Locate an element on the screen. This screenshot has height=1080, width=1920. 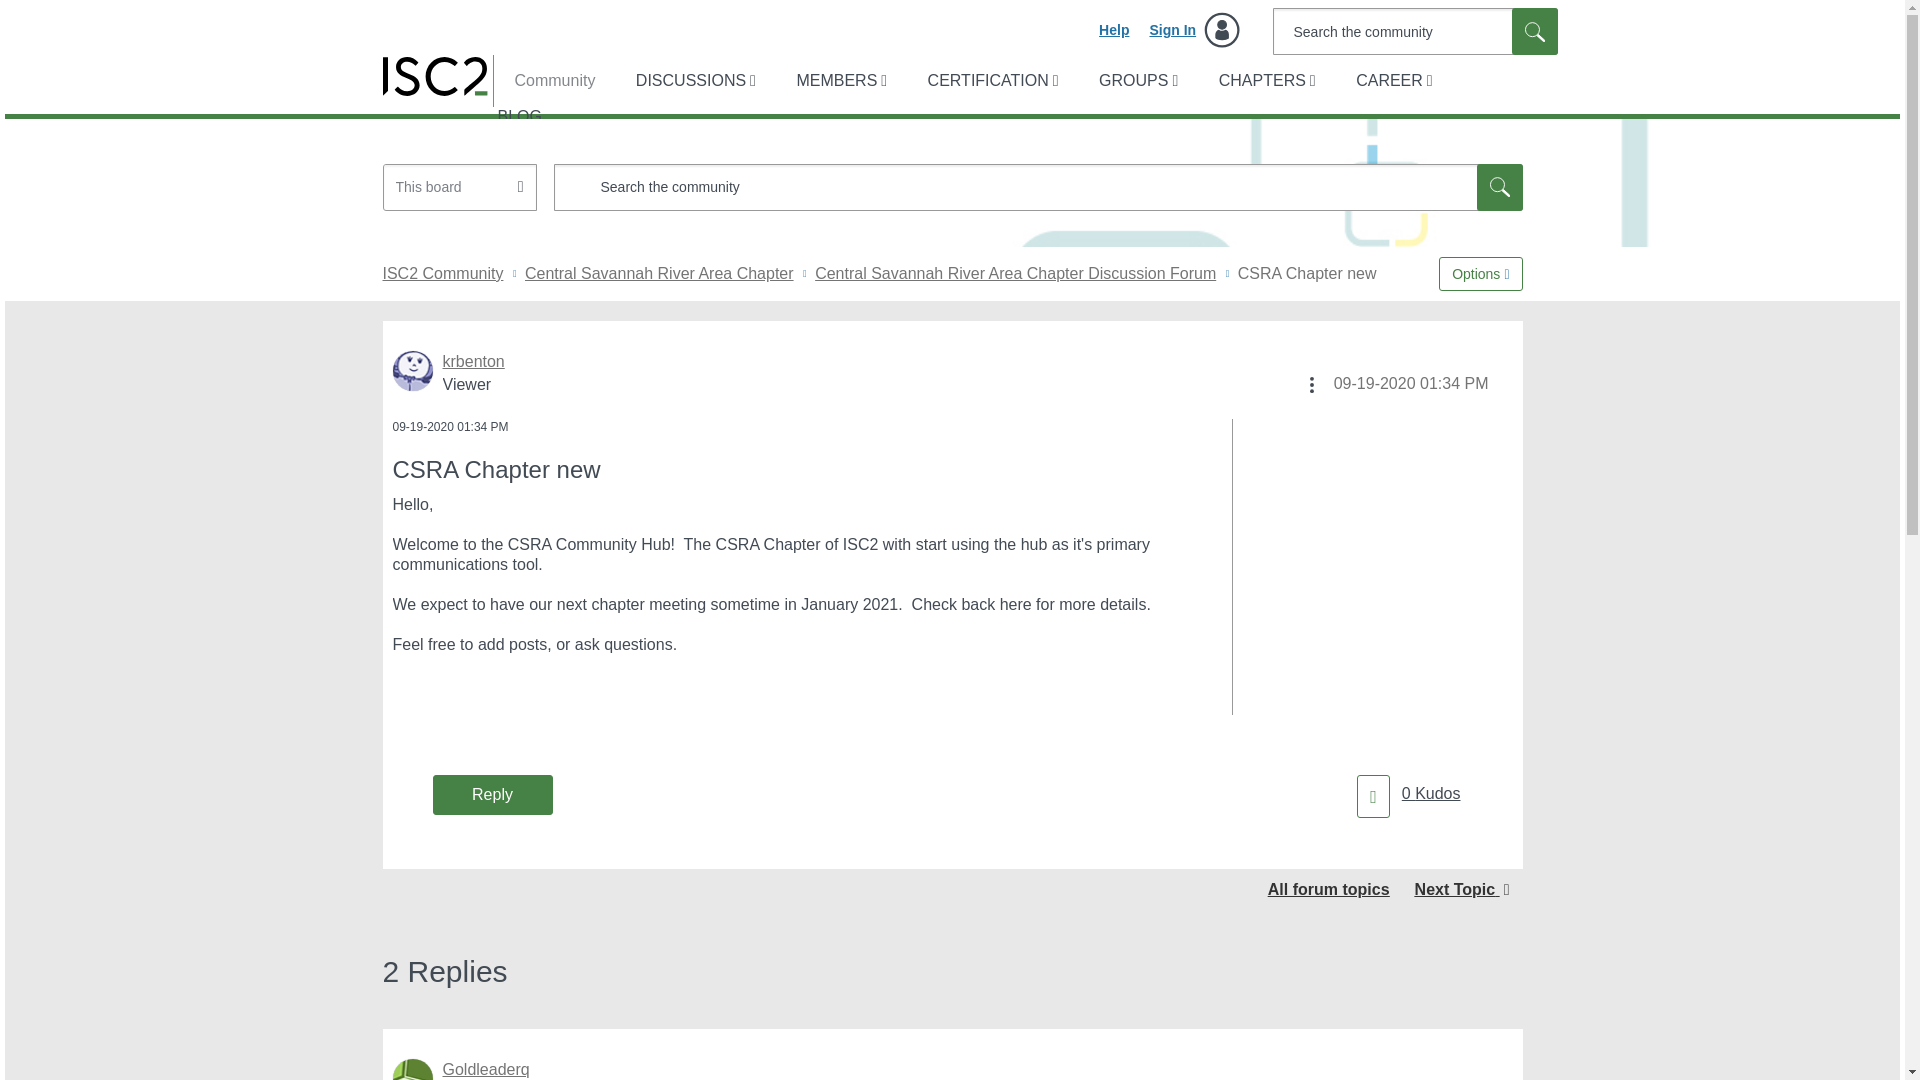
Search is located at coordinates (1414, 31).